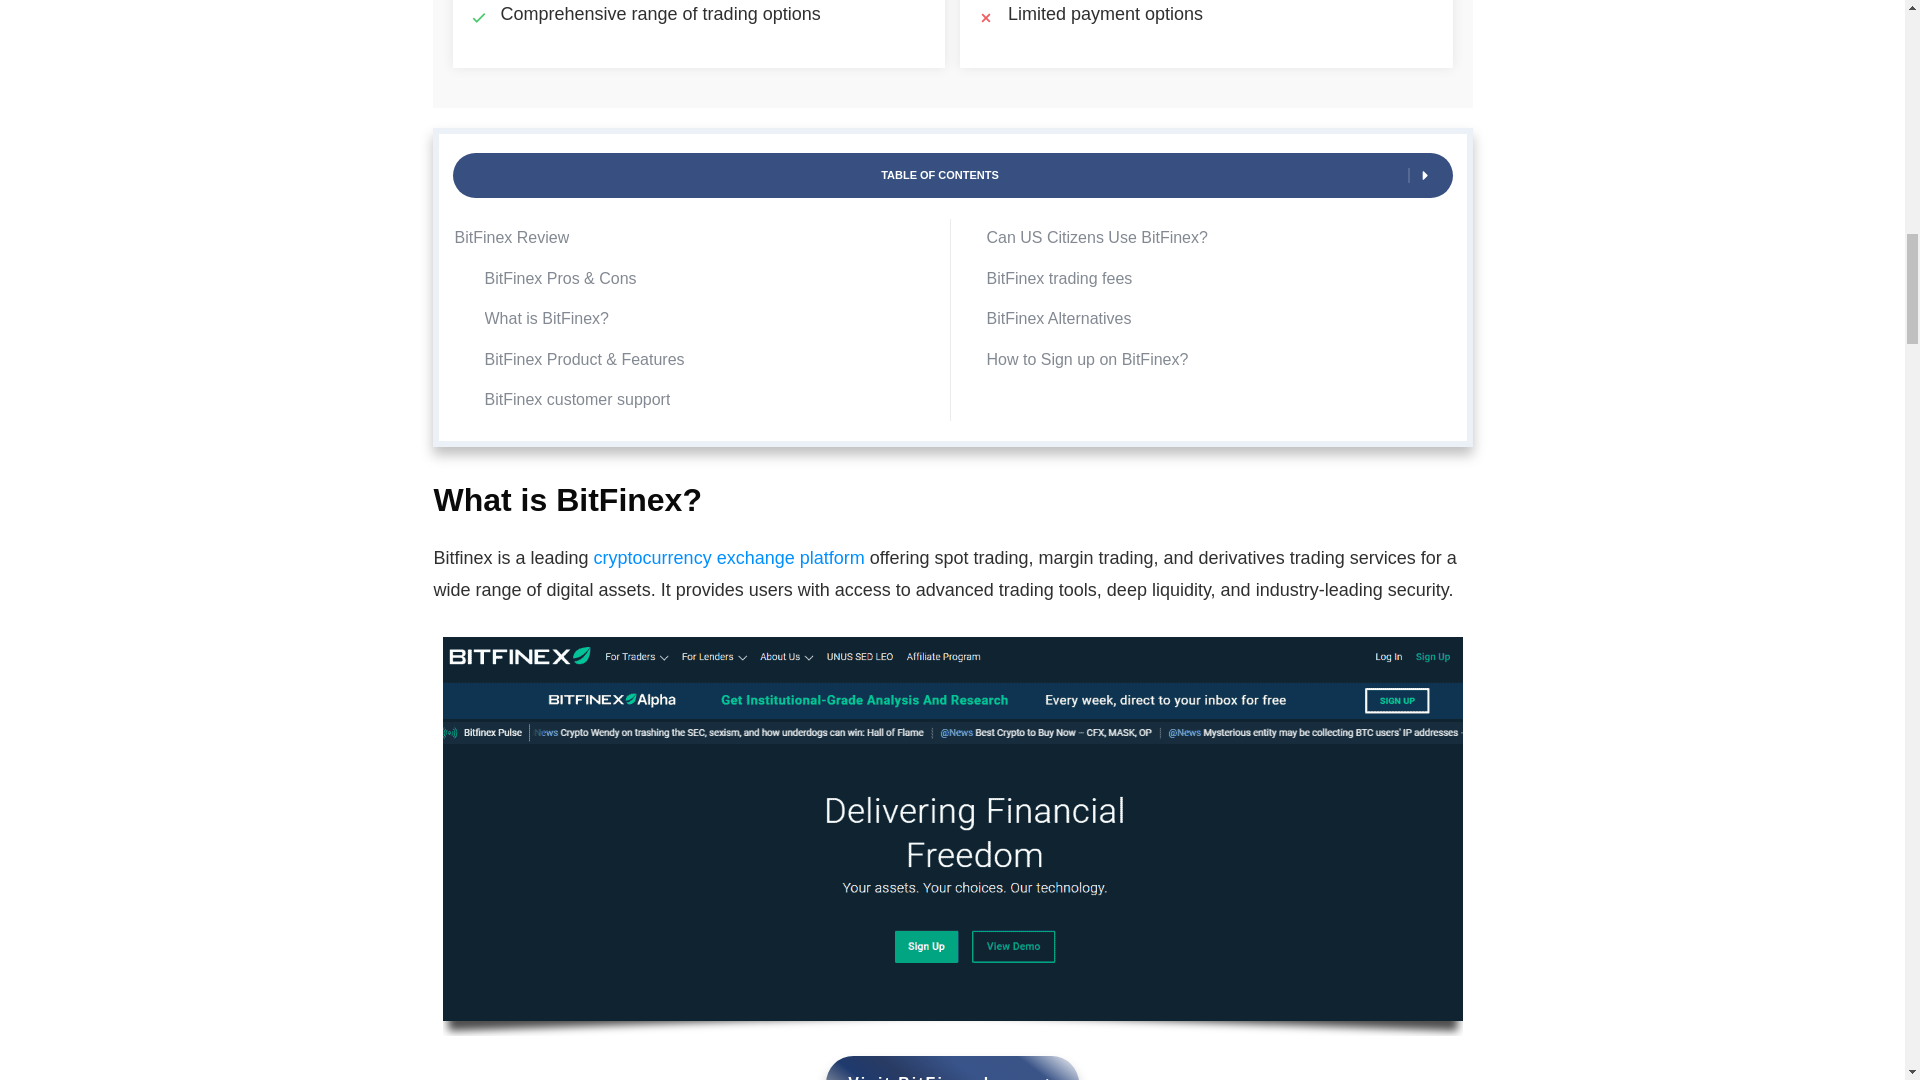 The image size is (1920, 1080). I want to click on How to Sign up on BitFinex?, so click(1087, 360).